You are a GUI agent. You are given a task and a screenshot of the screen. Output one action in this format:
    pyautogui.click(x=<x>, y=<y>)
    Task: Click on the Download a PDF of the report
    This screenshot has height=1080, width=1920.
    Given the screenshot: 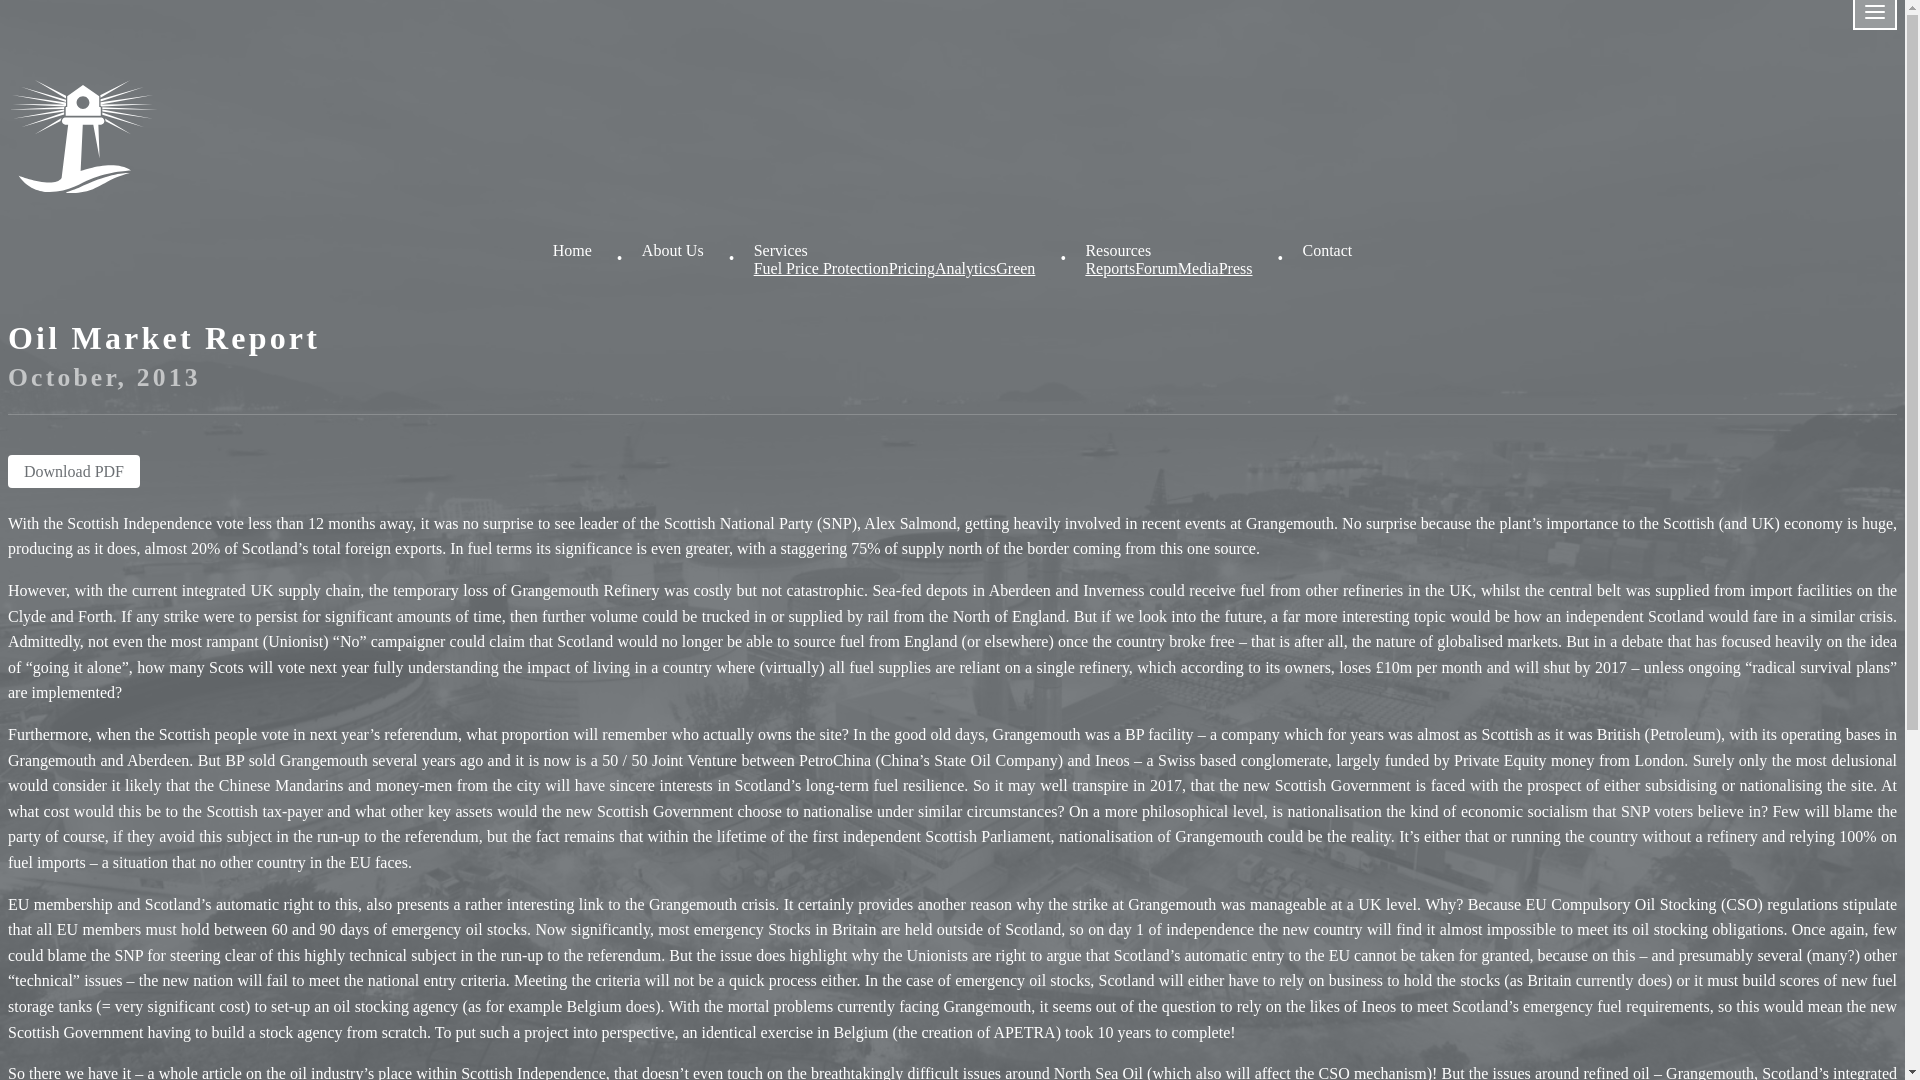 What is the action you would take?
    pyautogui.click(x=74, y=471)
    